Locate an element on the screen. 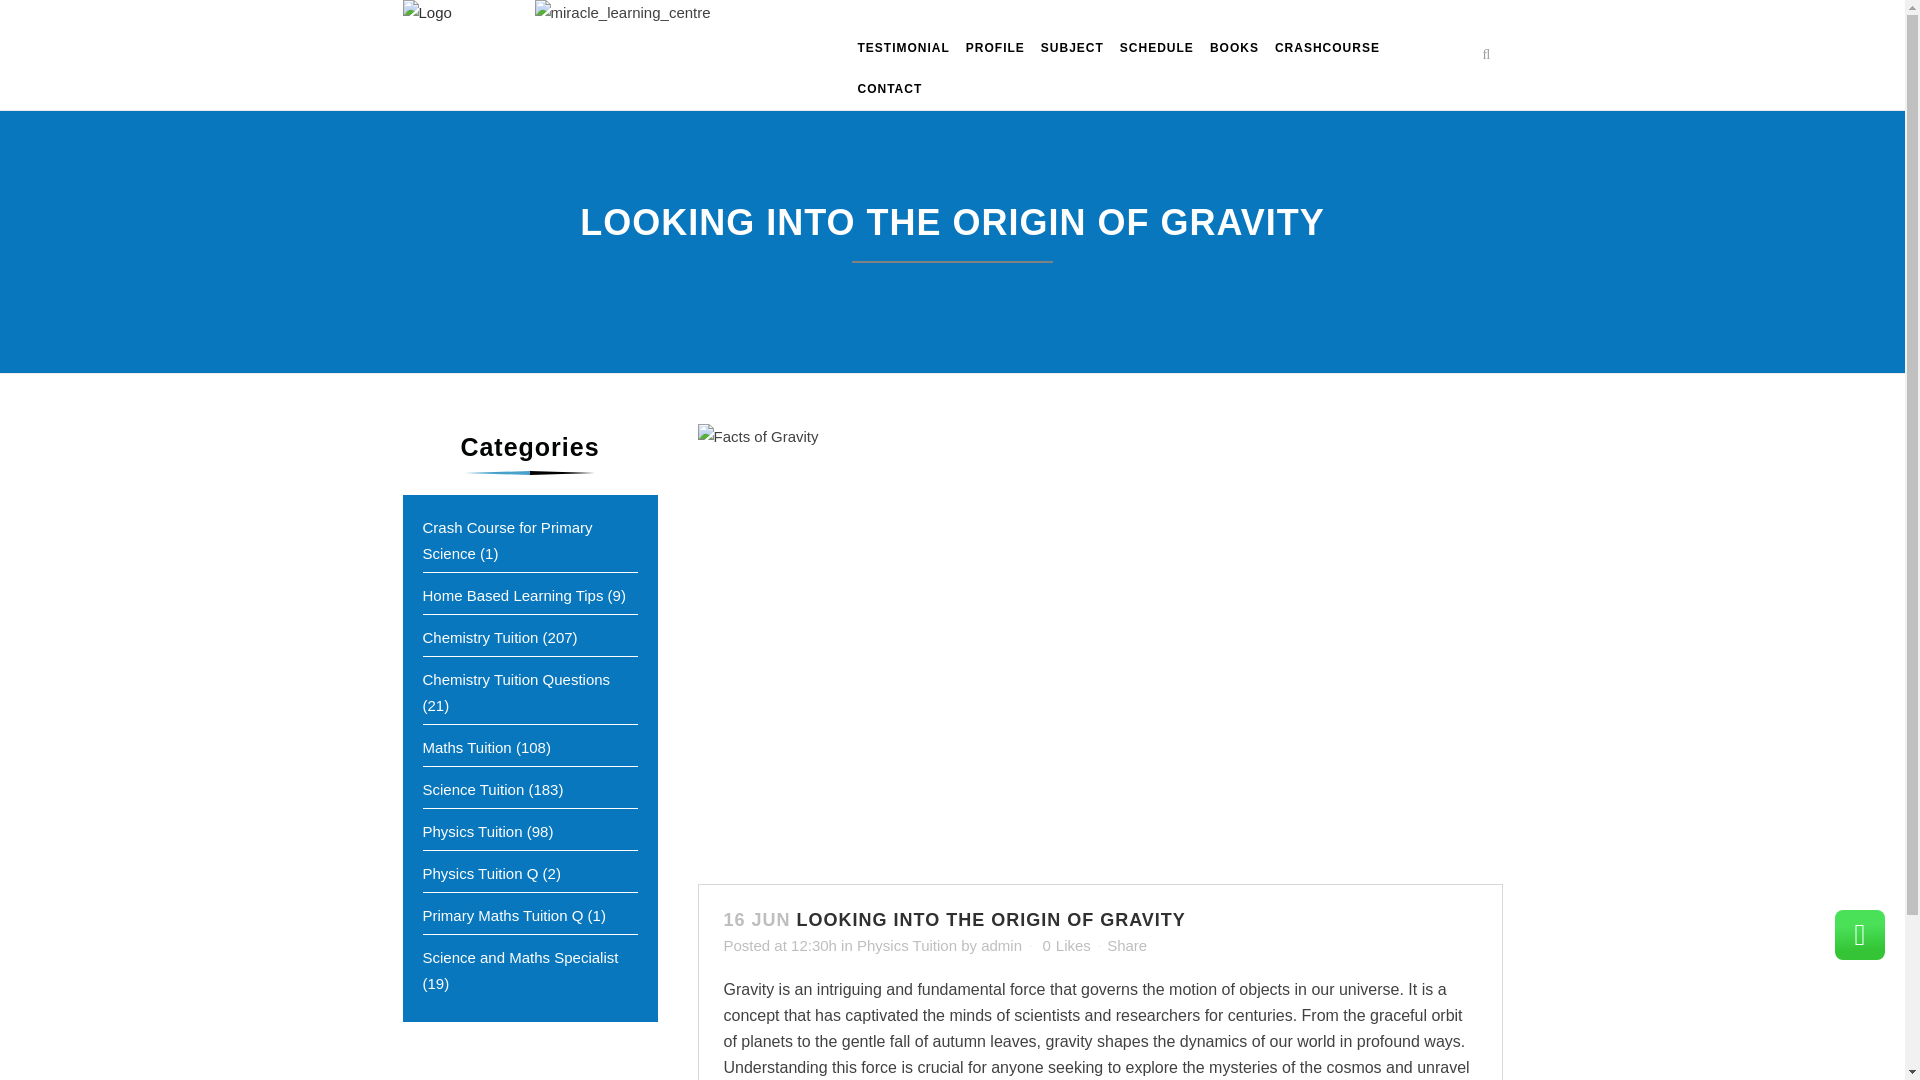  Matter is located at coordinates (1072, 48).